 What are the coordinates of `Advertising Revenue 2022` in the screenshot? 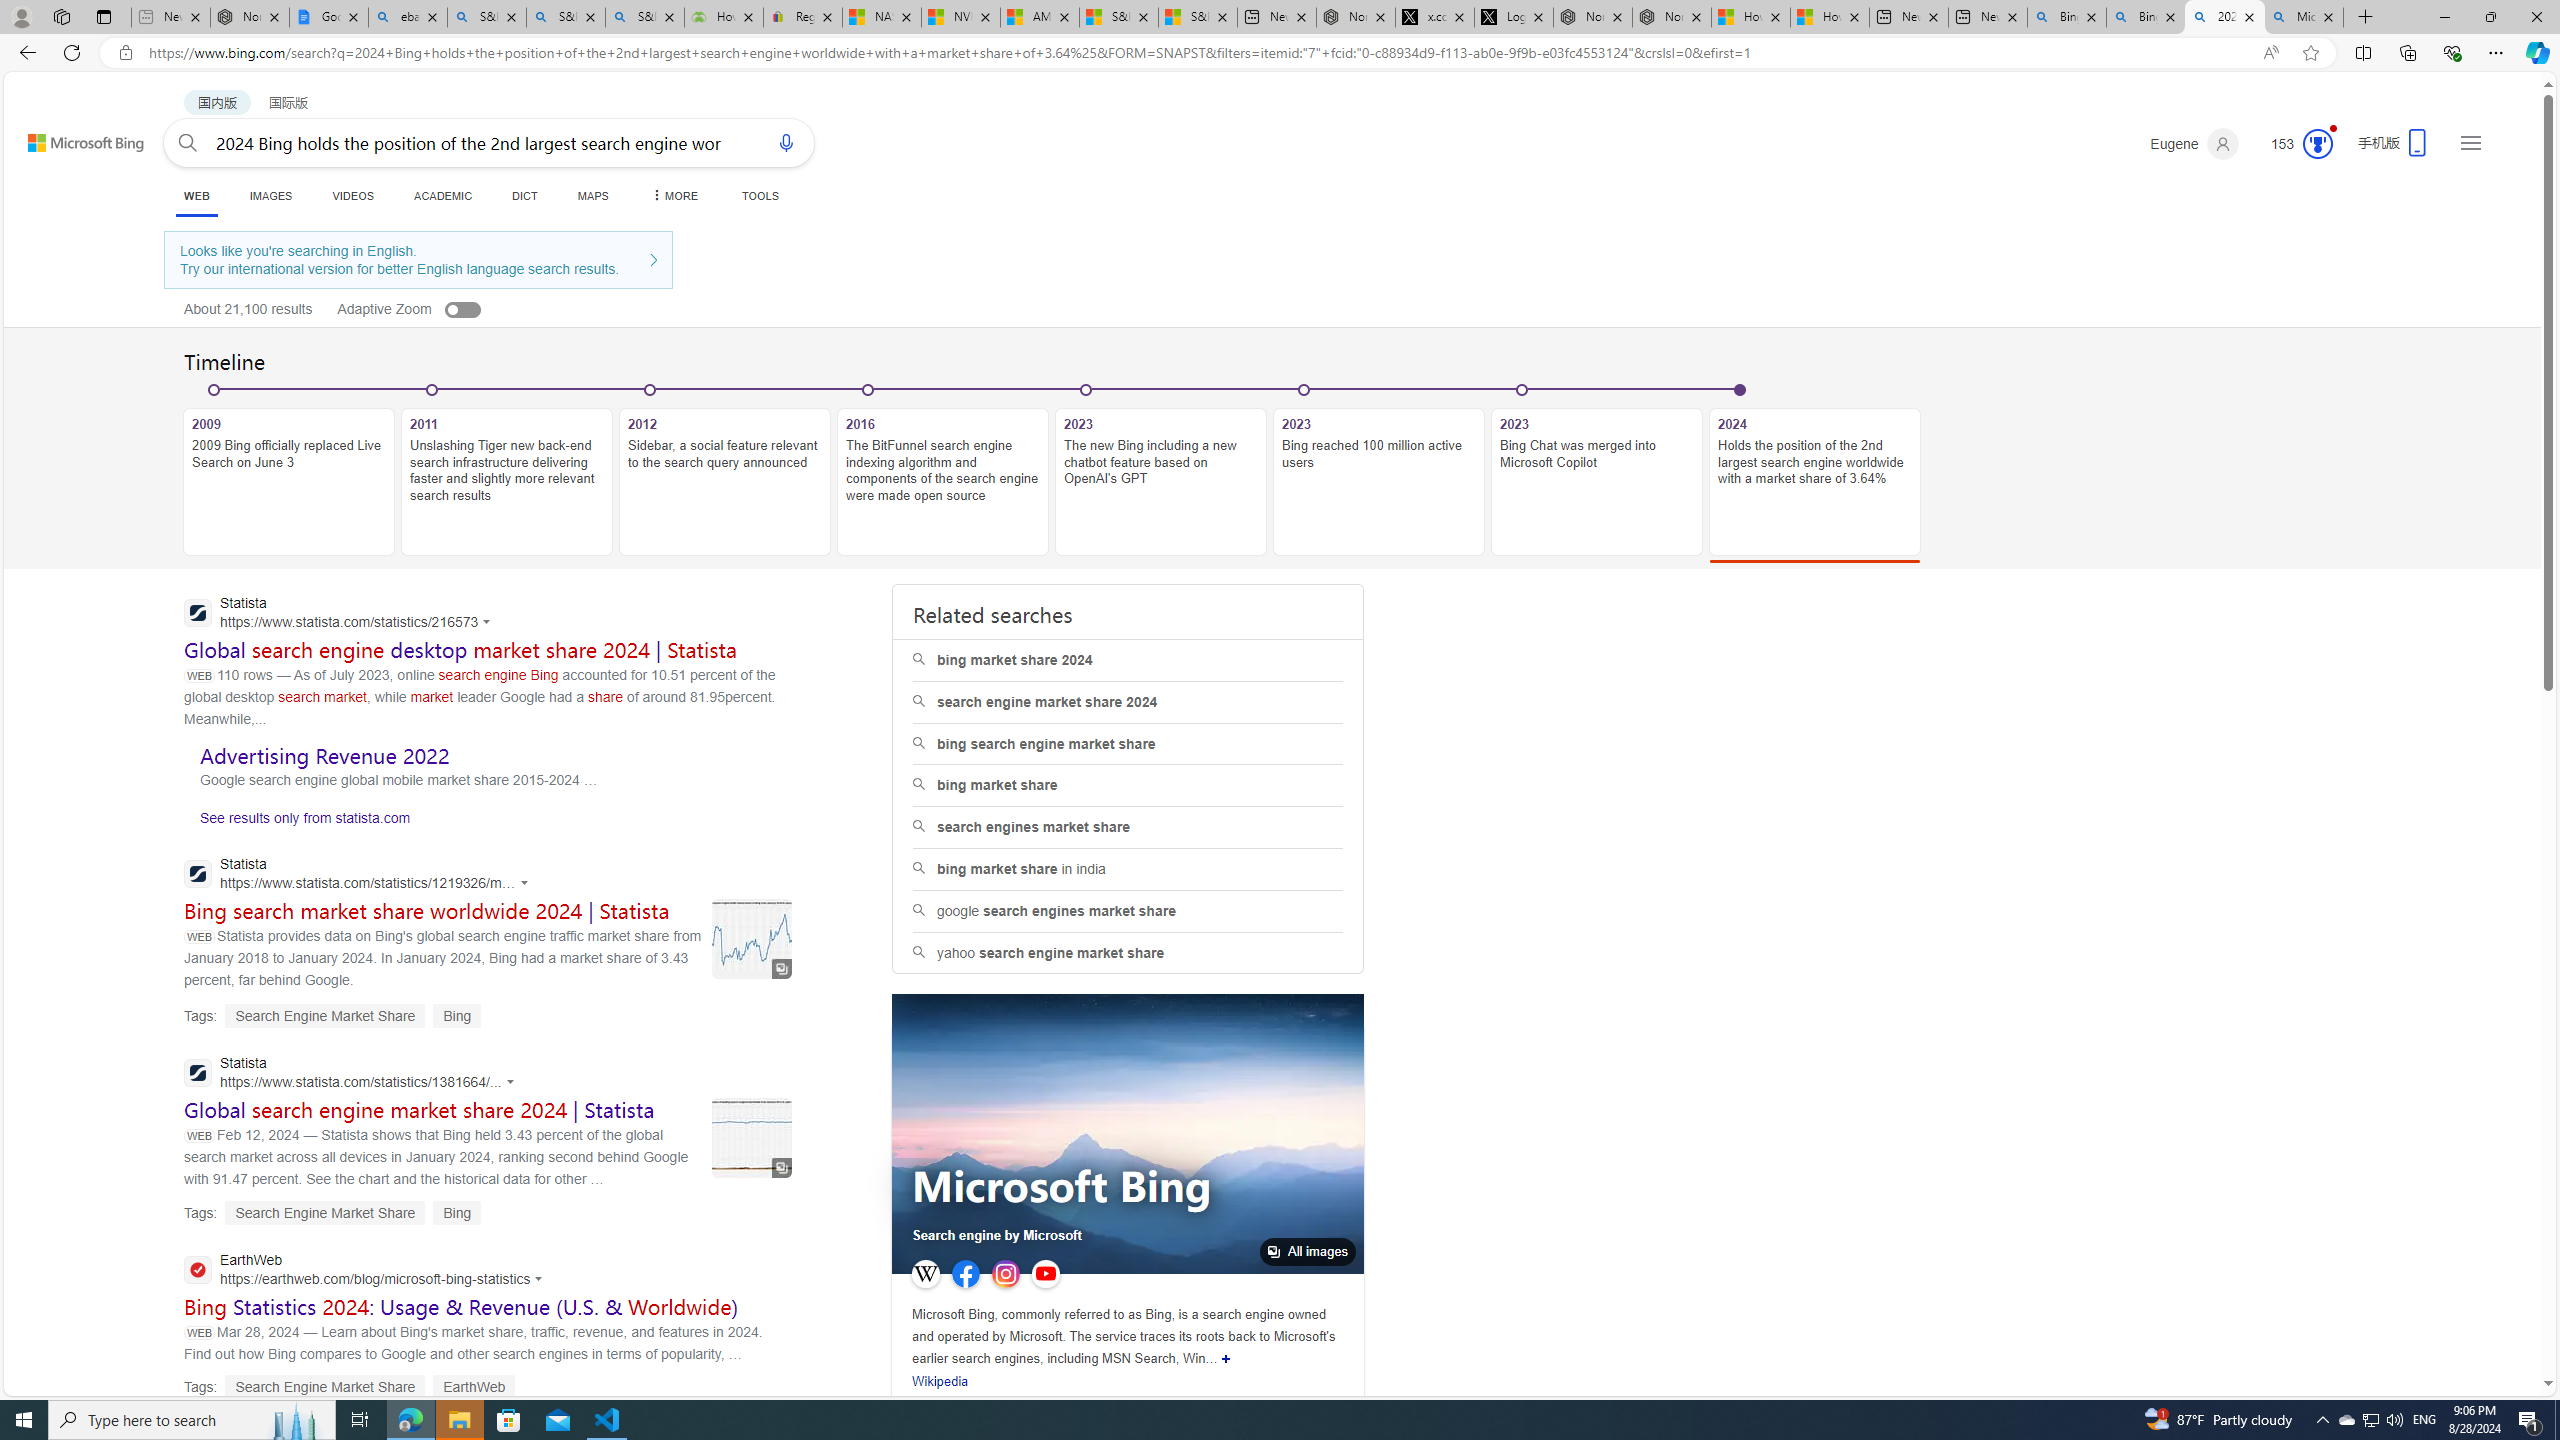 It's located at (324, 756).